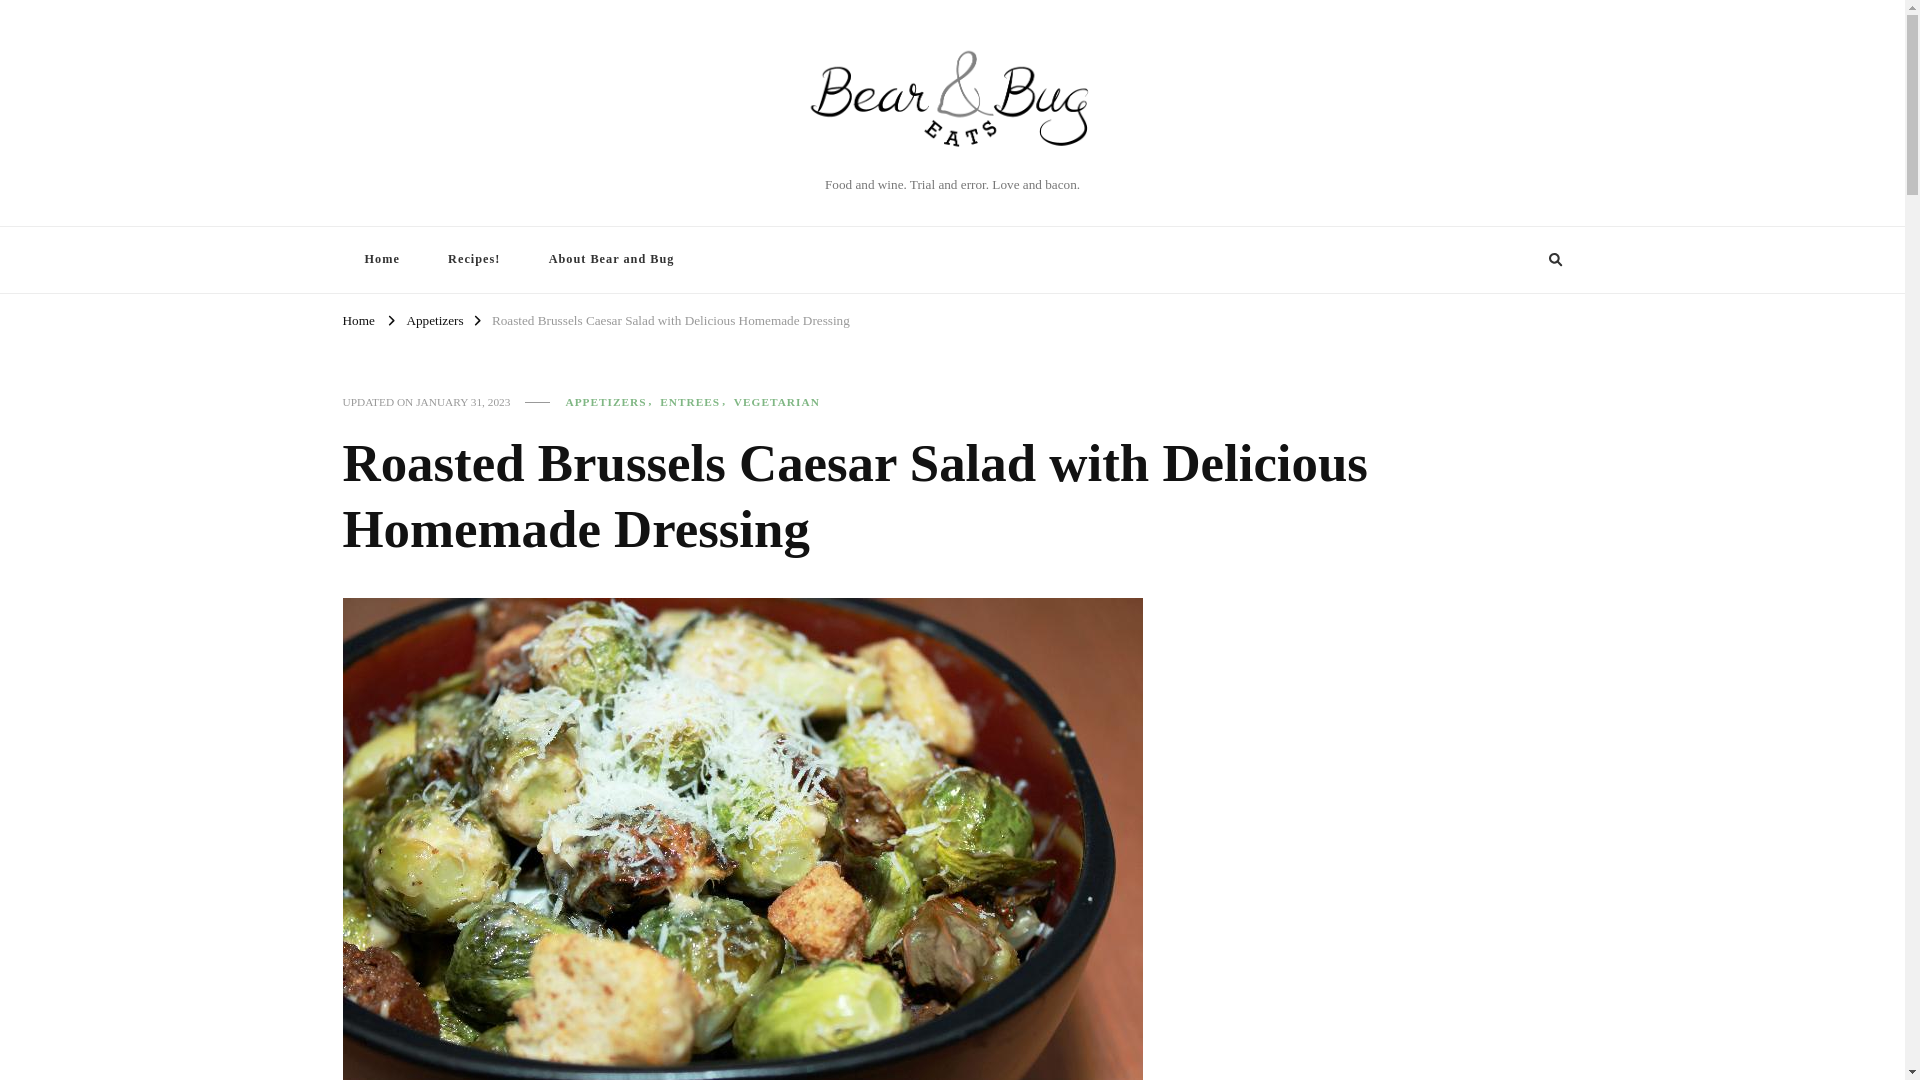 This screenshot has width=1920, height=1080. Describe the element at coordinates (434, 320) in the screenshot. I see `Appetizers` at that location.